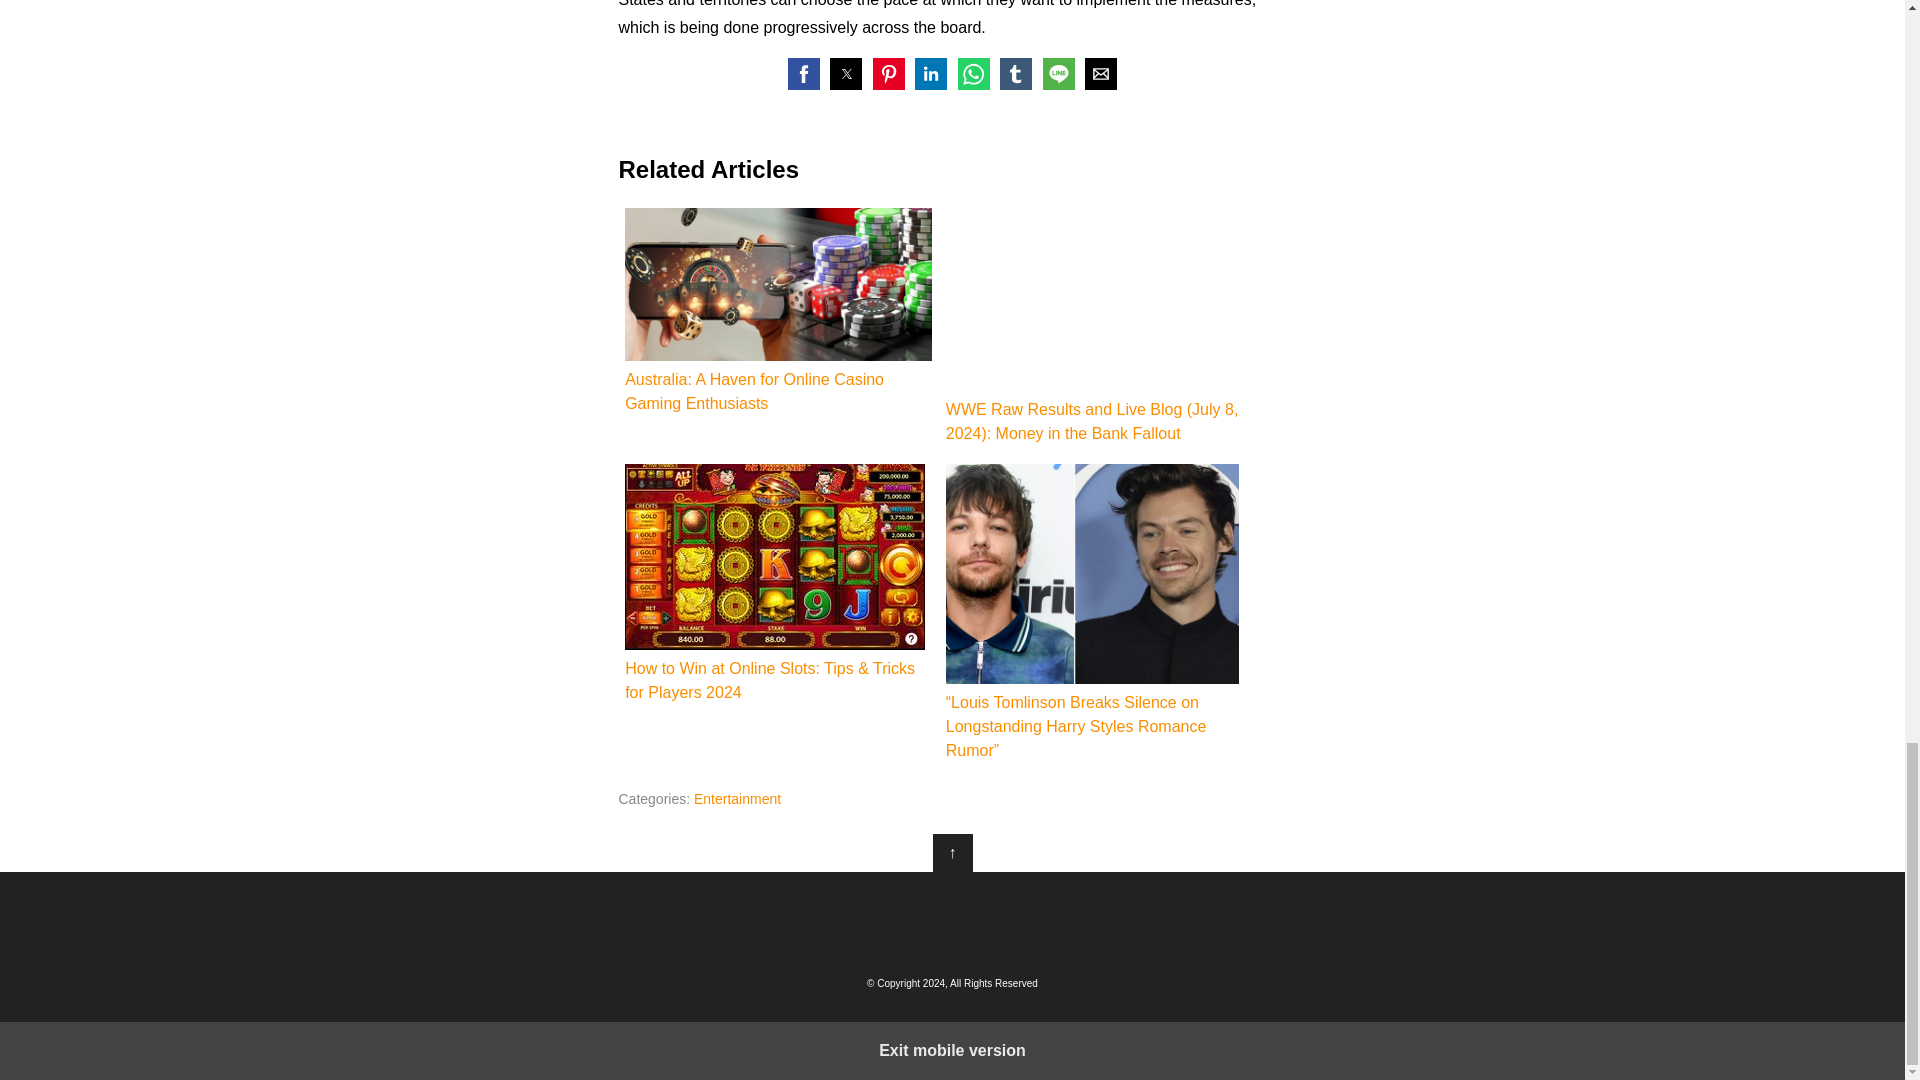 This screenshot has height=1080, width=1920. Describe the element at coordinates (778, 312) in the screenshot. I see `Australia: A Haven for Online Casino Gaming Enthusiasts` at that location.